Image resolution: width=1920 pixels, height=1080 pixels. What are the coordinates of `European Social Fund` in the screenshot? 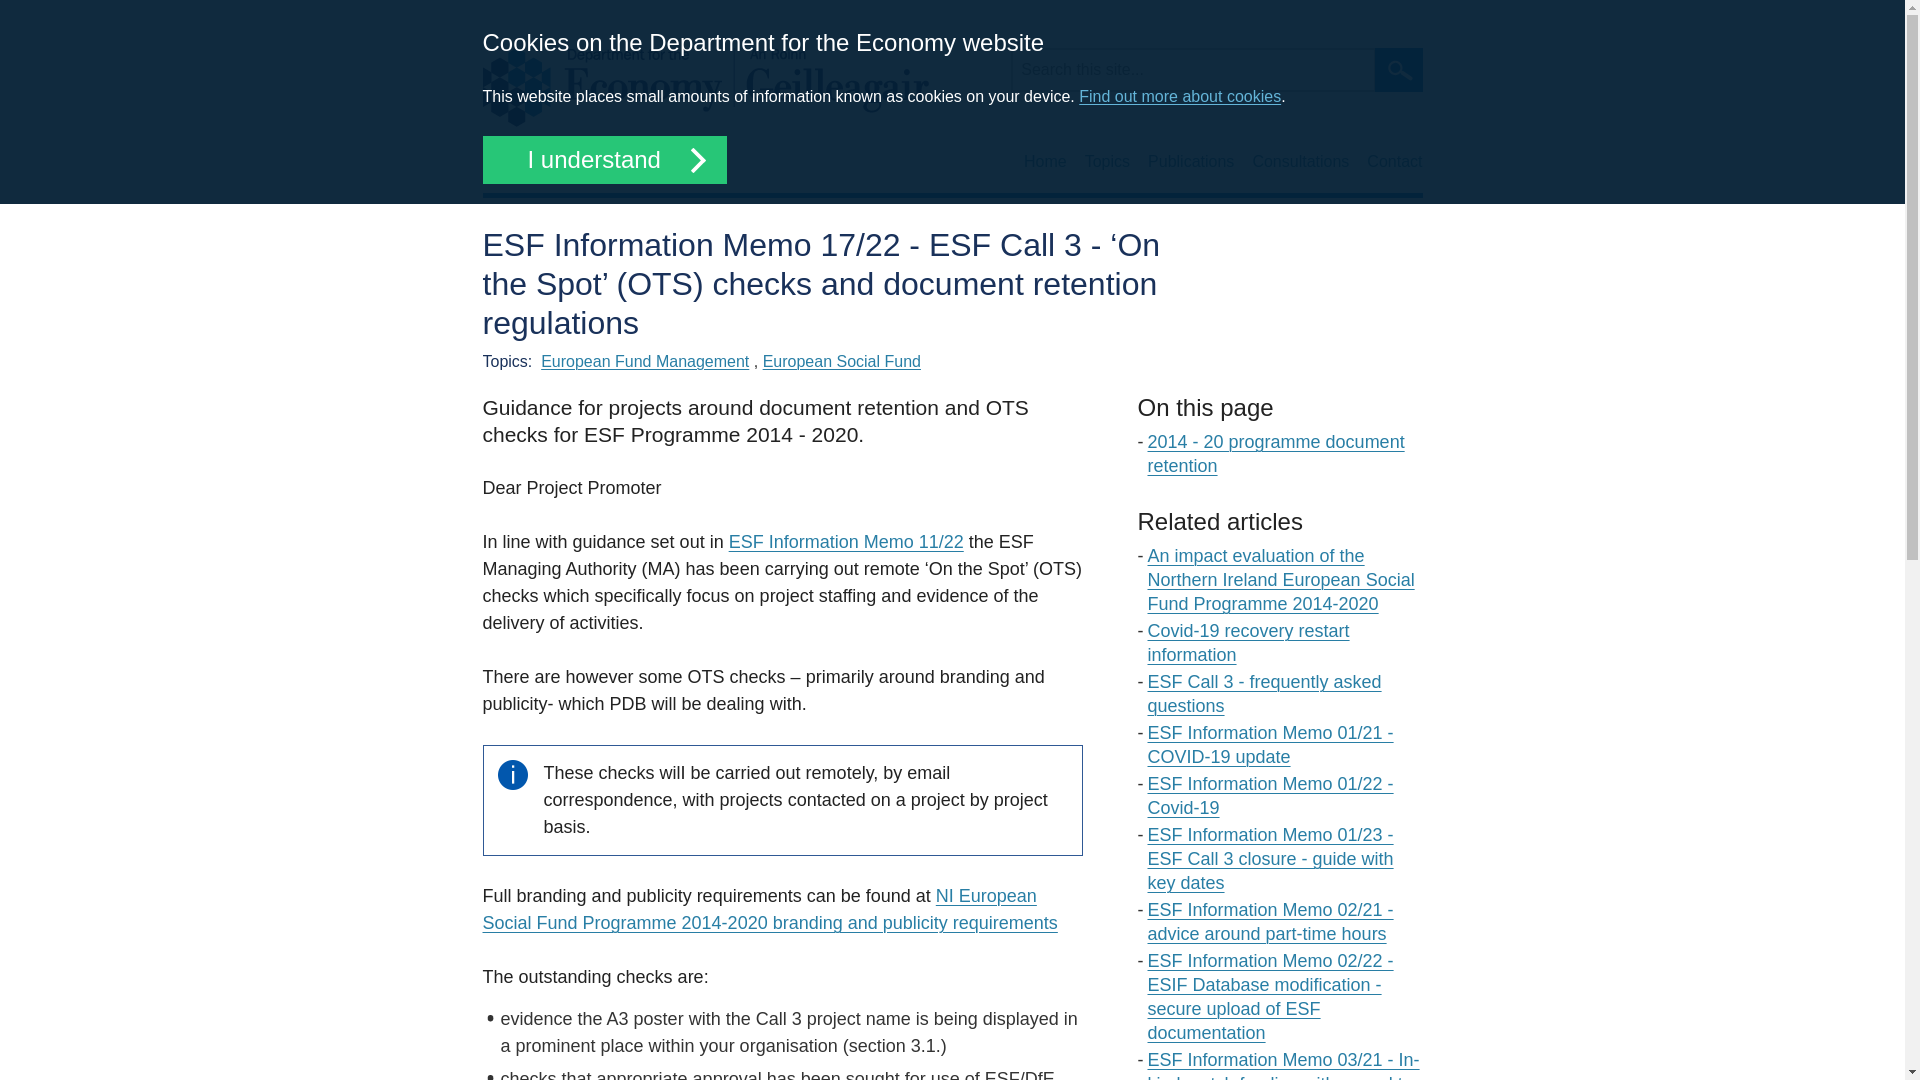 It's located at (842, 362).